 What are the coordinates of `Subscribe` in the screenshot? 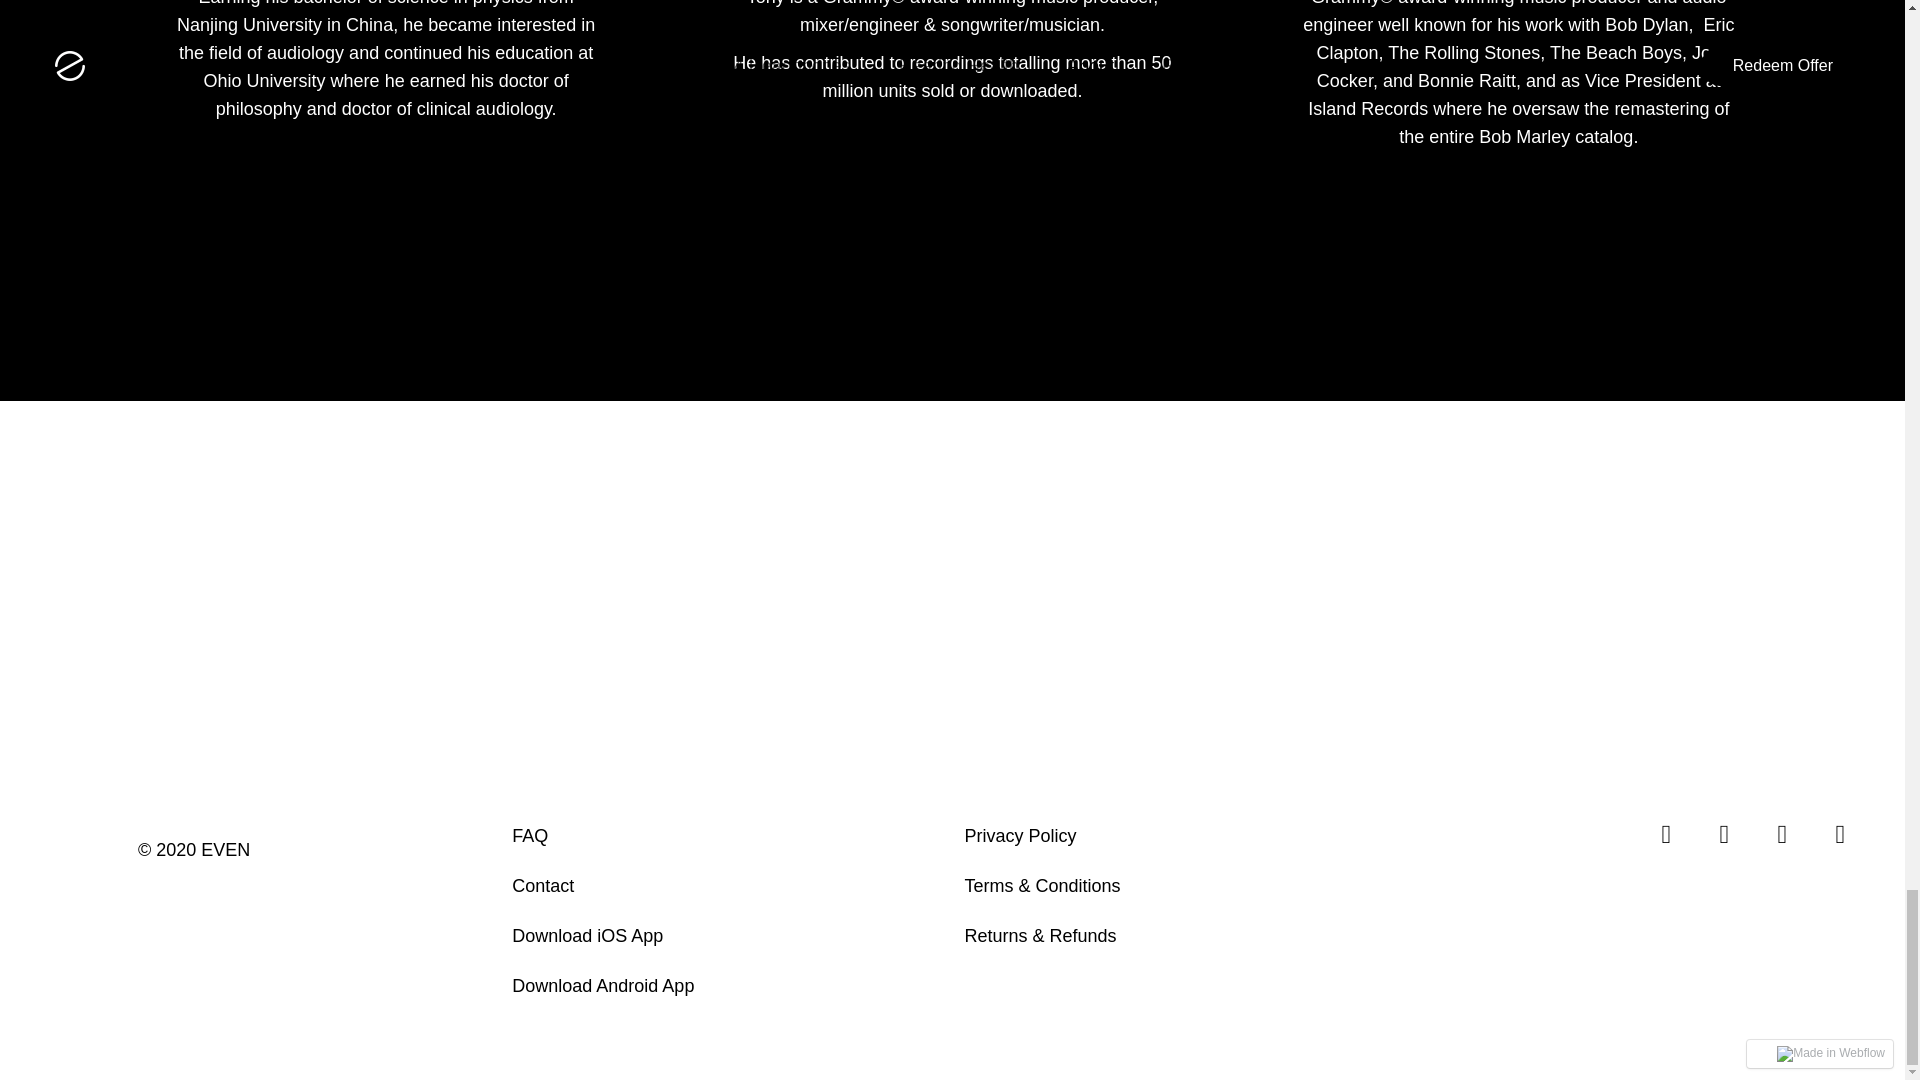 It's located at (1142, 640).